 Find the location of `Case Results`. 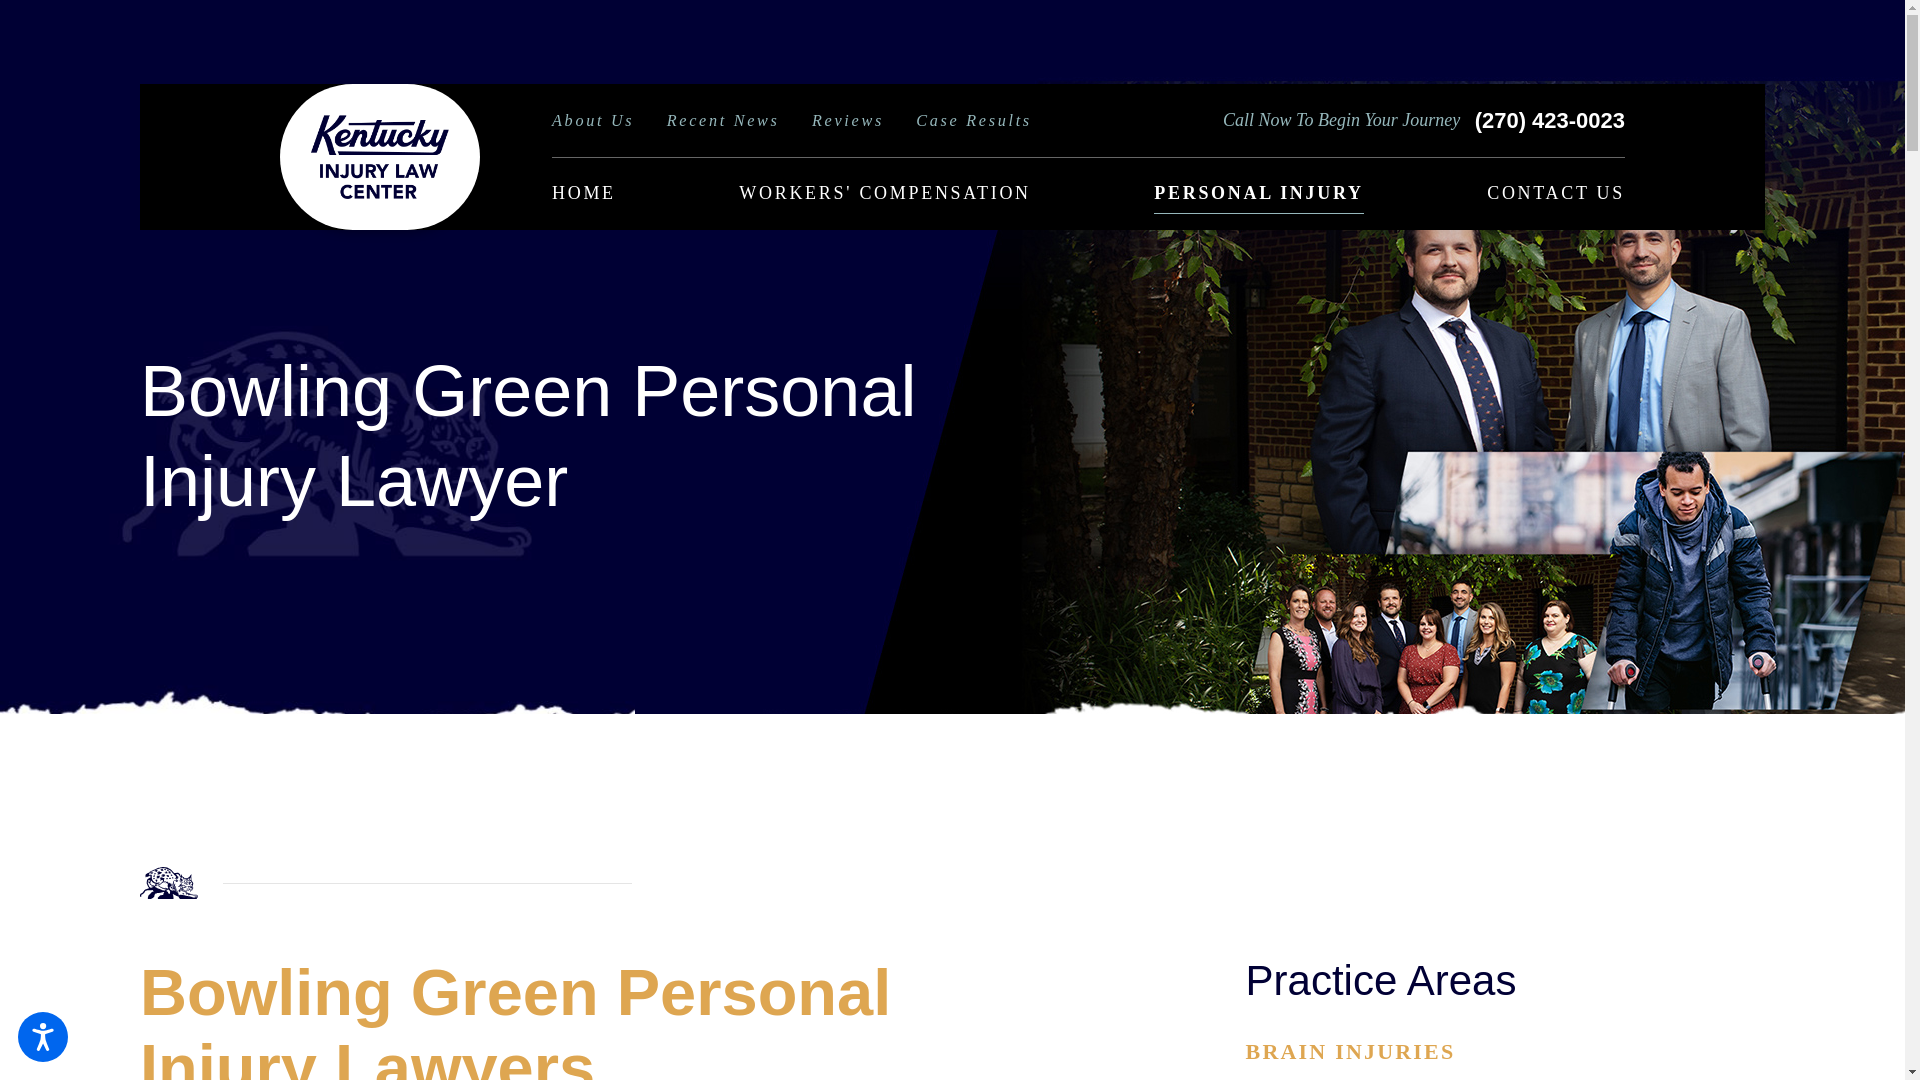

Case Results is located at coordinates (974, 128).